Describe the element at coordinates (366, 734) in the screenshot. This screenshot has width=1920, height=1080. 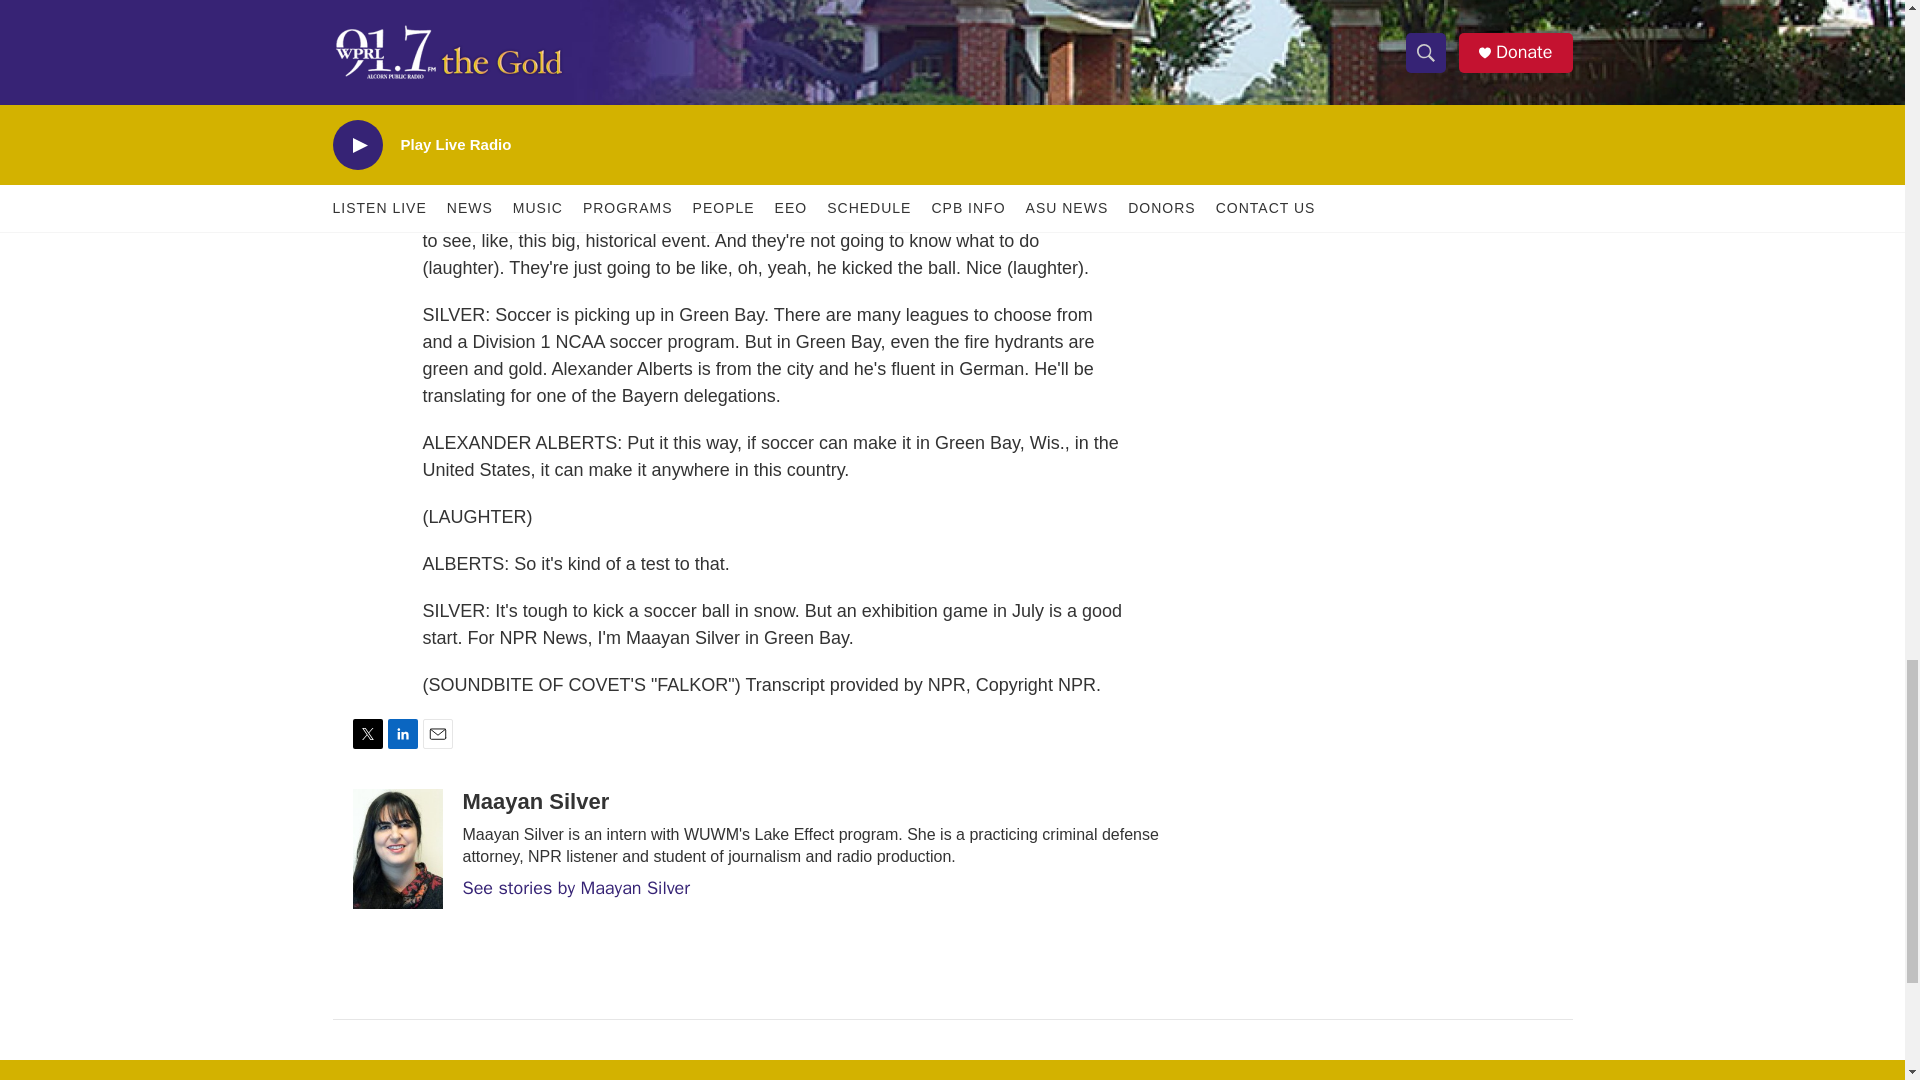
I see `Twitter` at that location.